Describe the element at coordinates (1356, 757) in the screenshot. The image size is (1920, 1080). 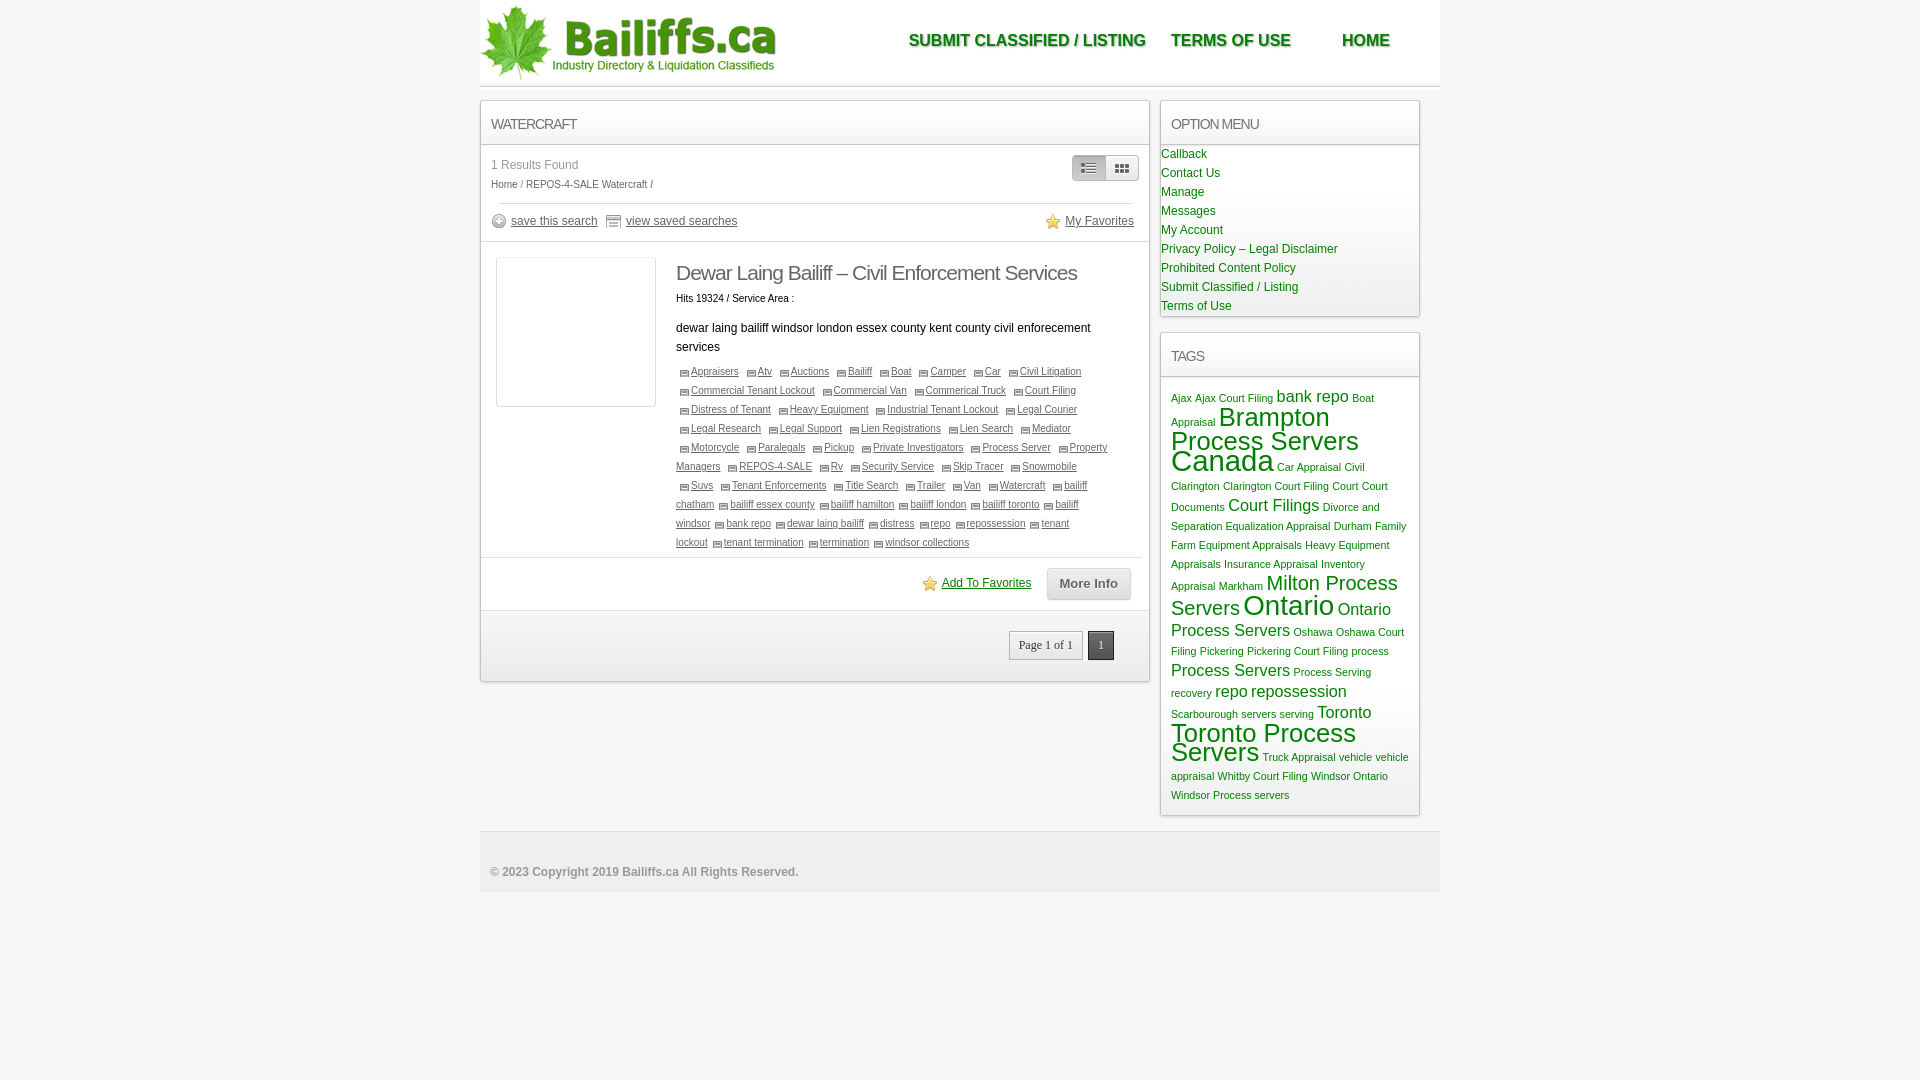
I see `vehicle` at that location.